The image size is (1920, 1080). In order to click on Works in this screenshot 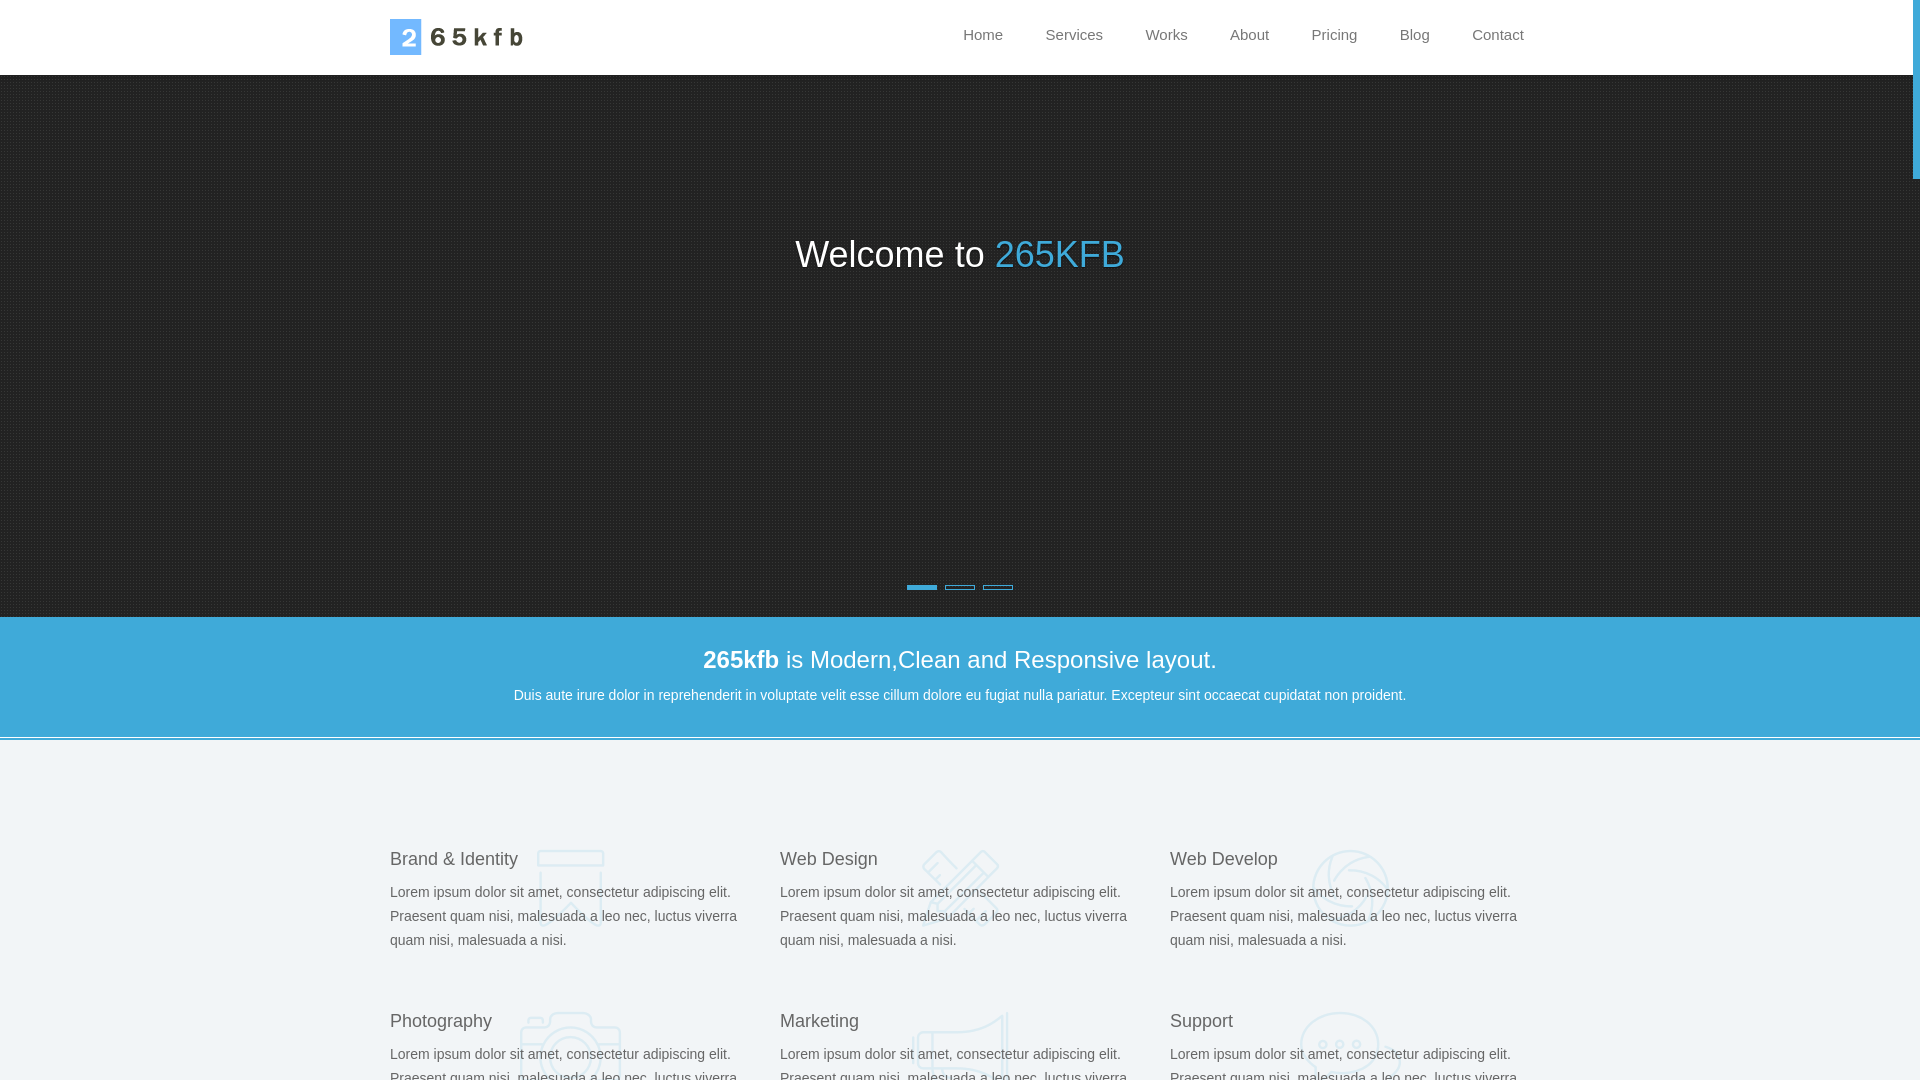, I will do `click(1166, 35)`.